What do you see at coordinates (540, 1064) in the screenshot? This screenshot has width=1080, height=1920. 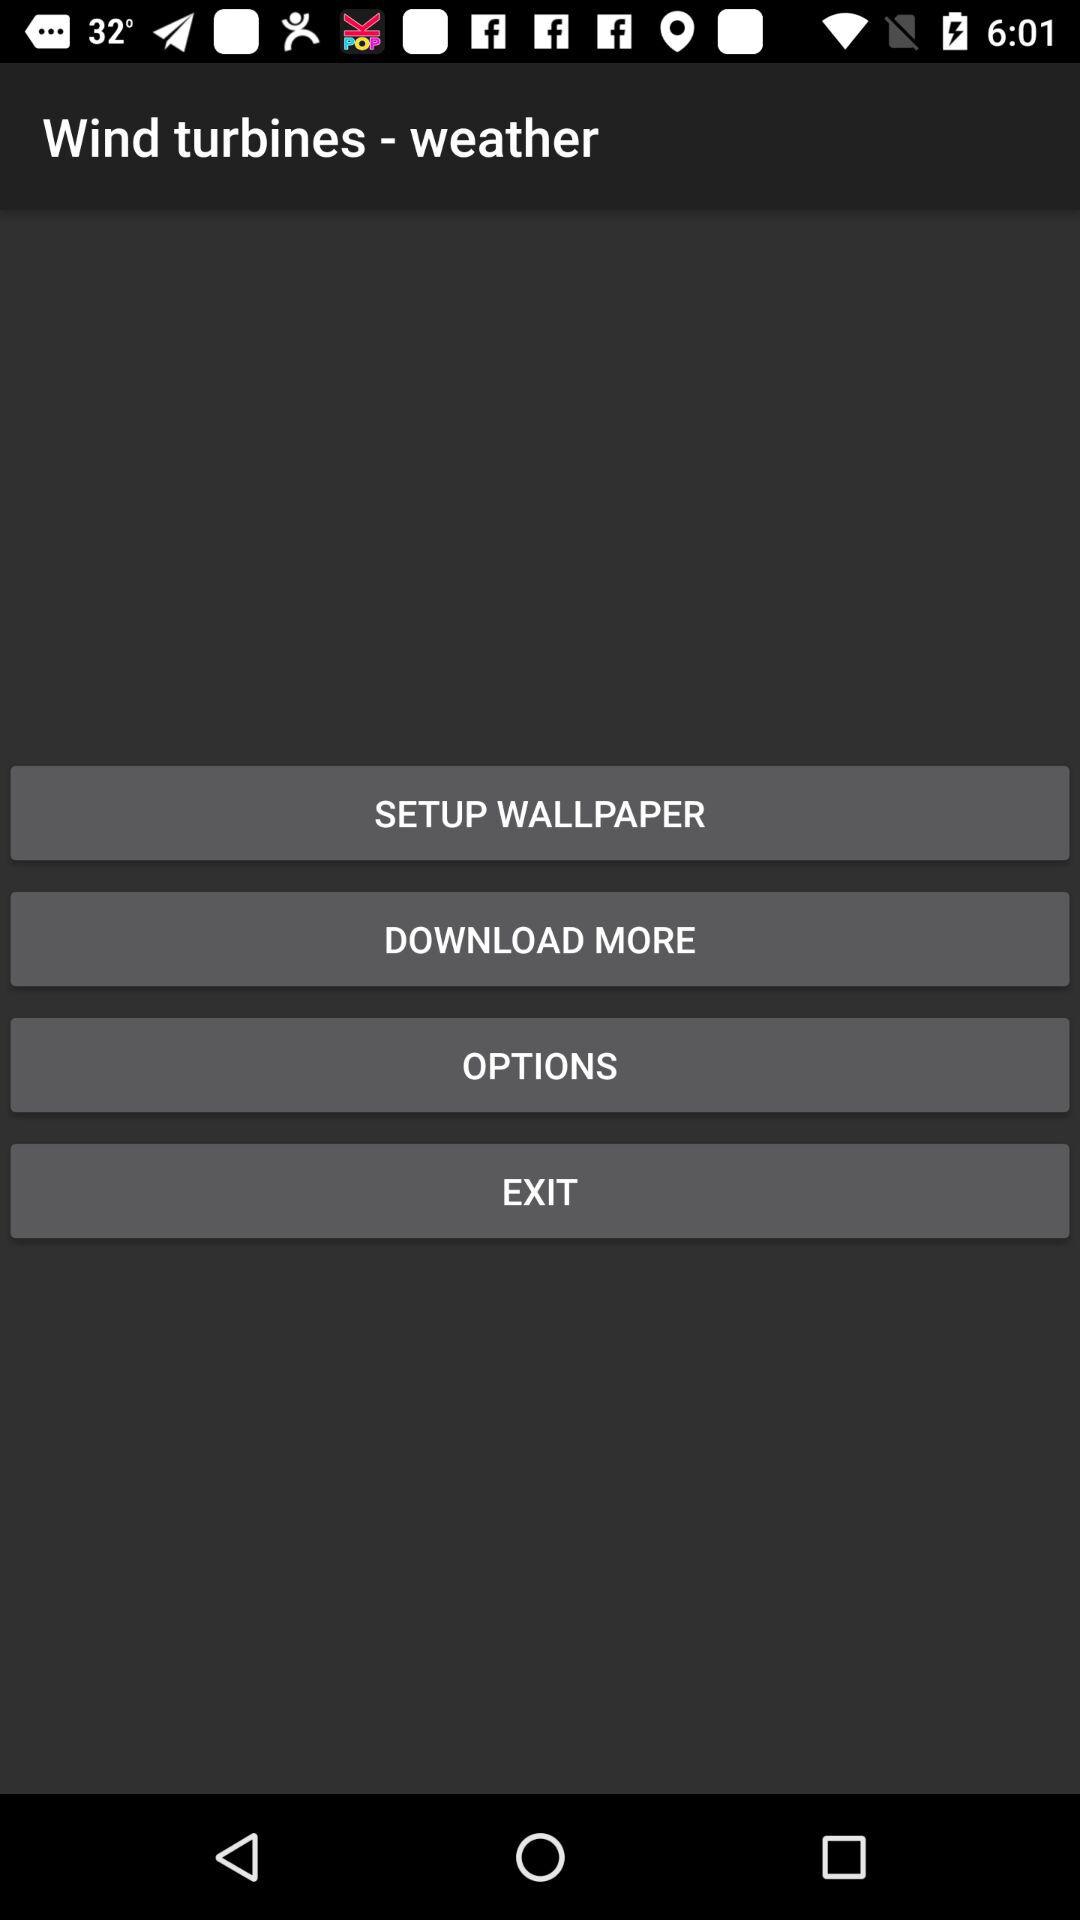 I see `scroll to options button` at bounding box center [540, 1064].